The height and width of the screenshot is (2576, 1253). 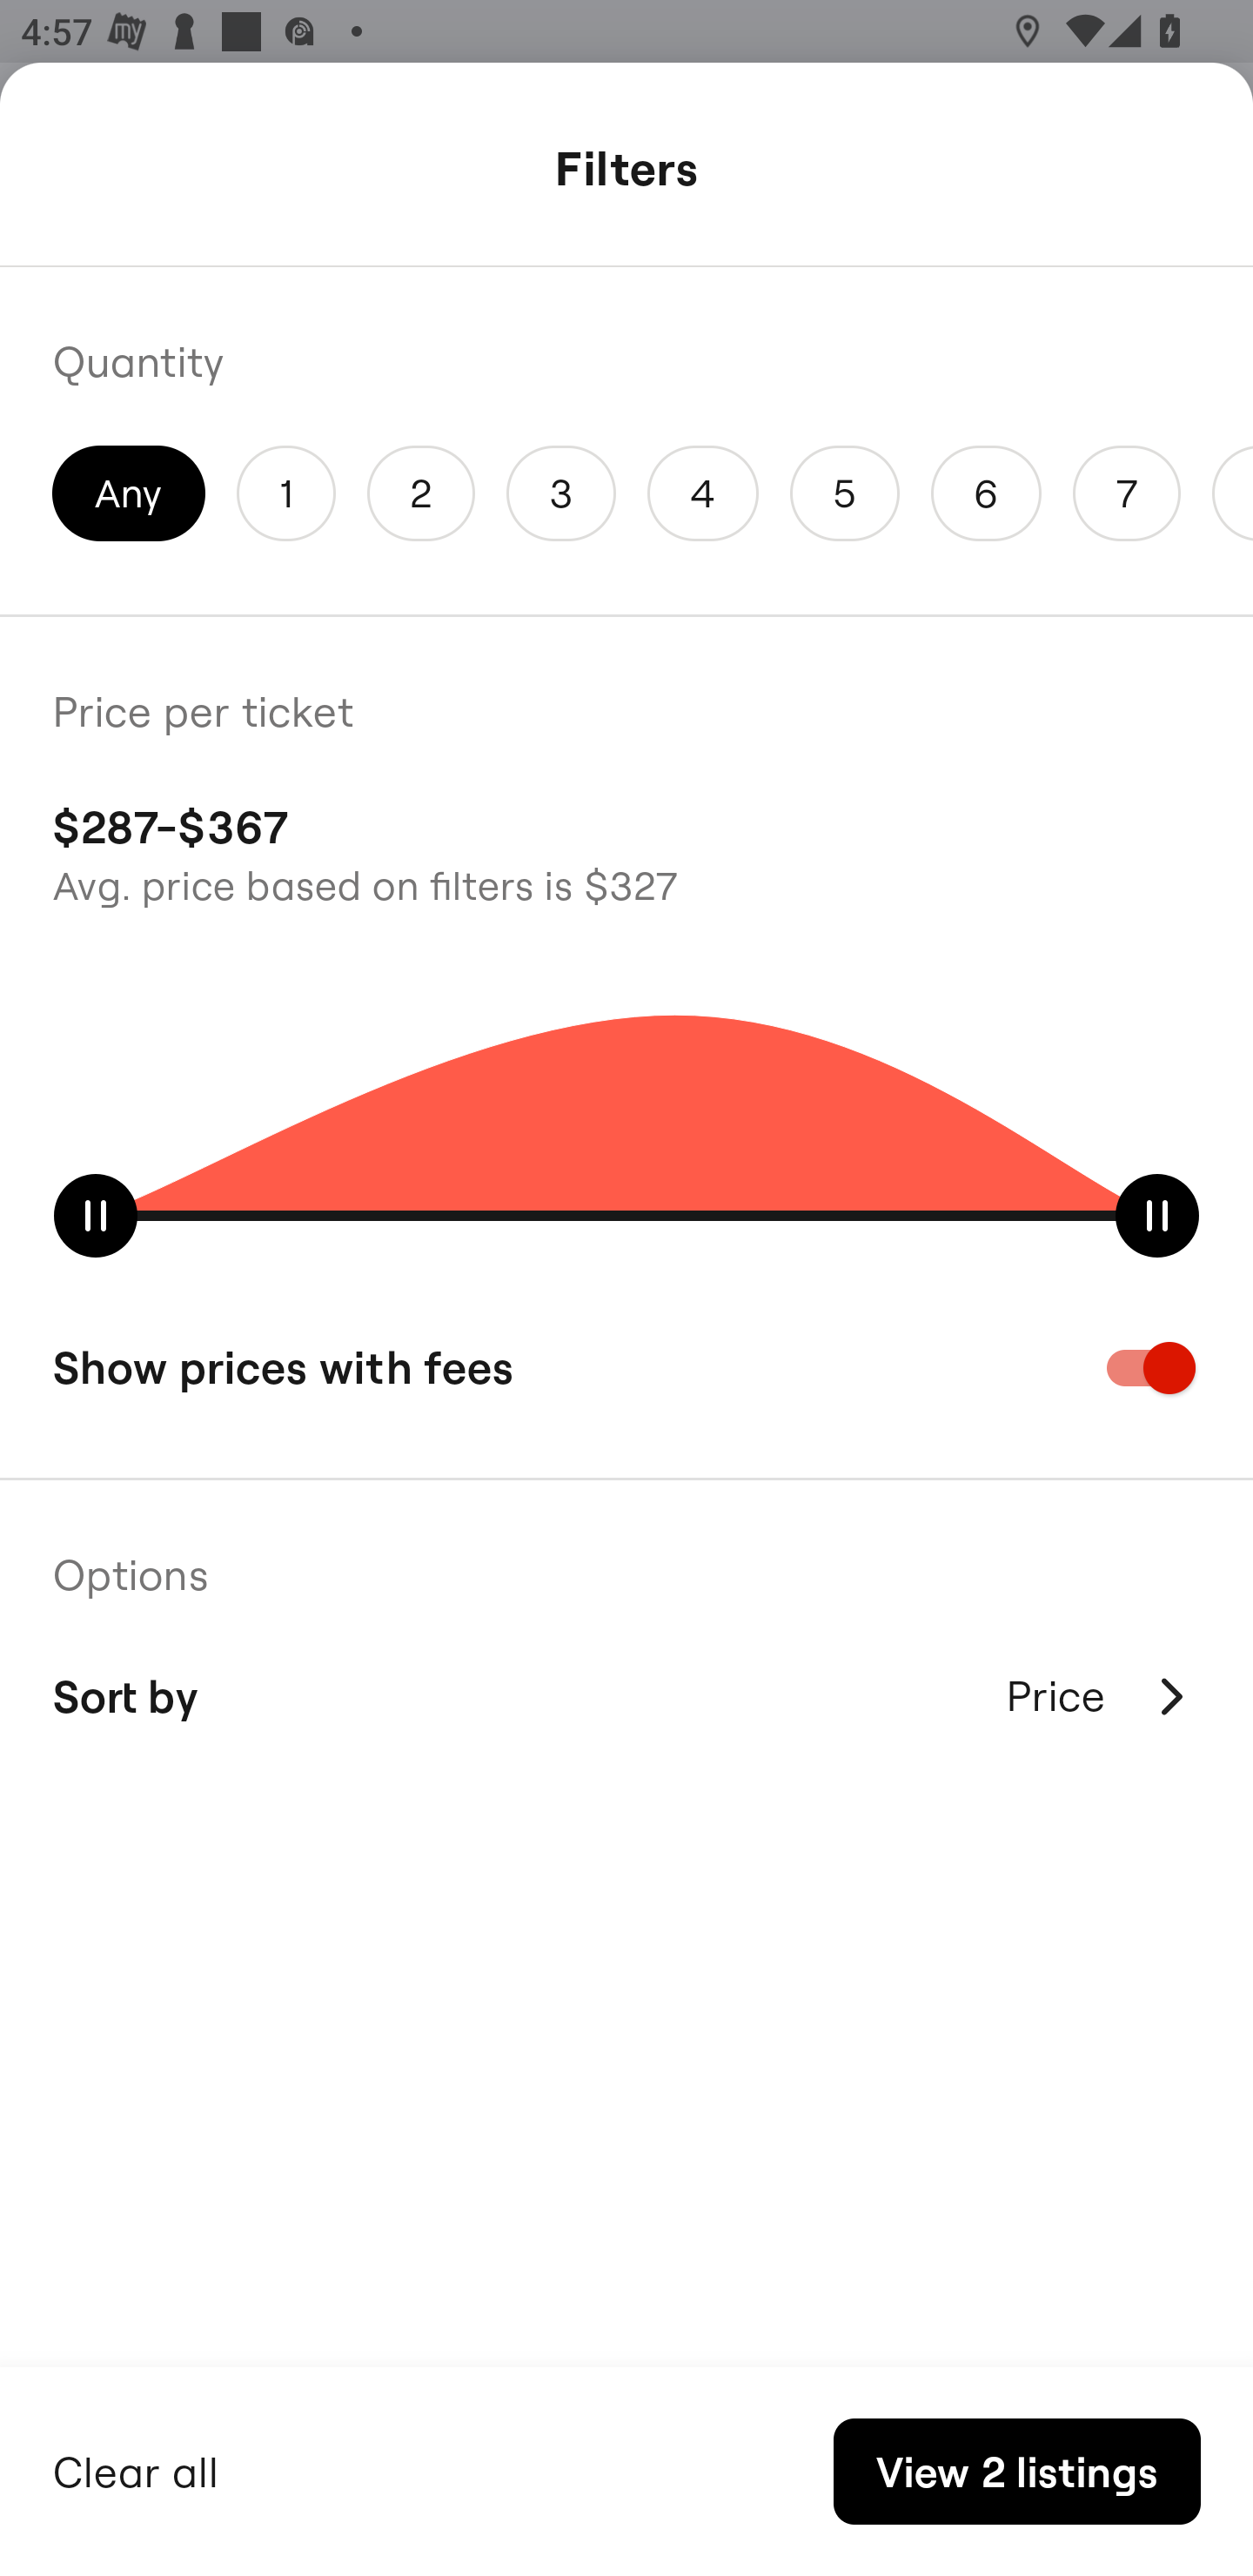 I want to click on View 2 listings, so click(x=1016, y=2472).